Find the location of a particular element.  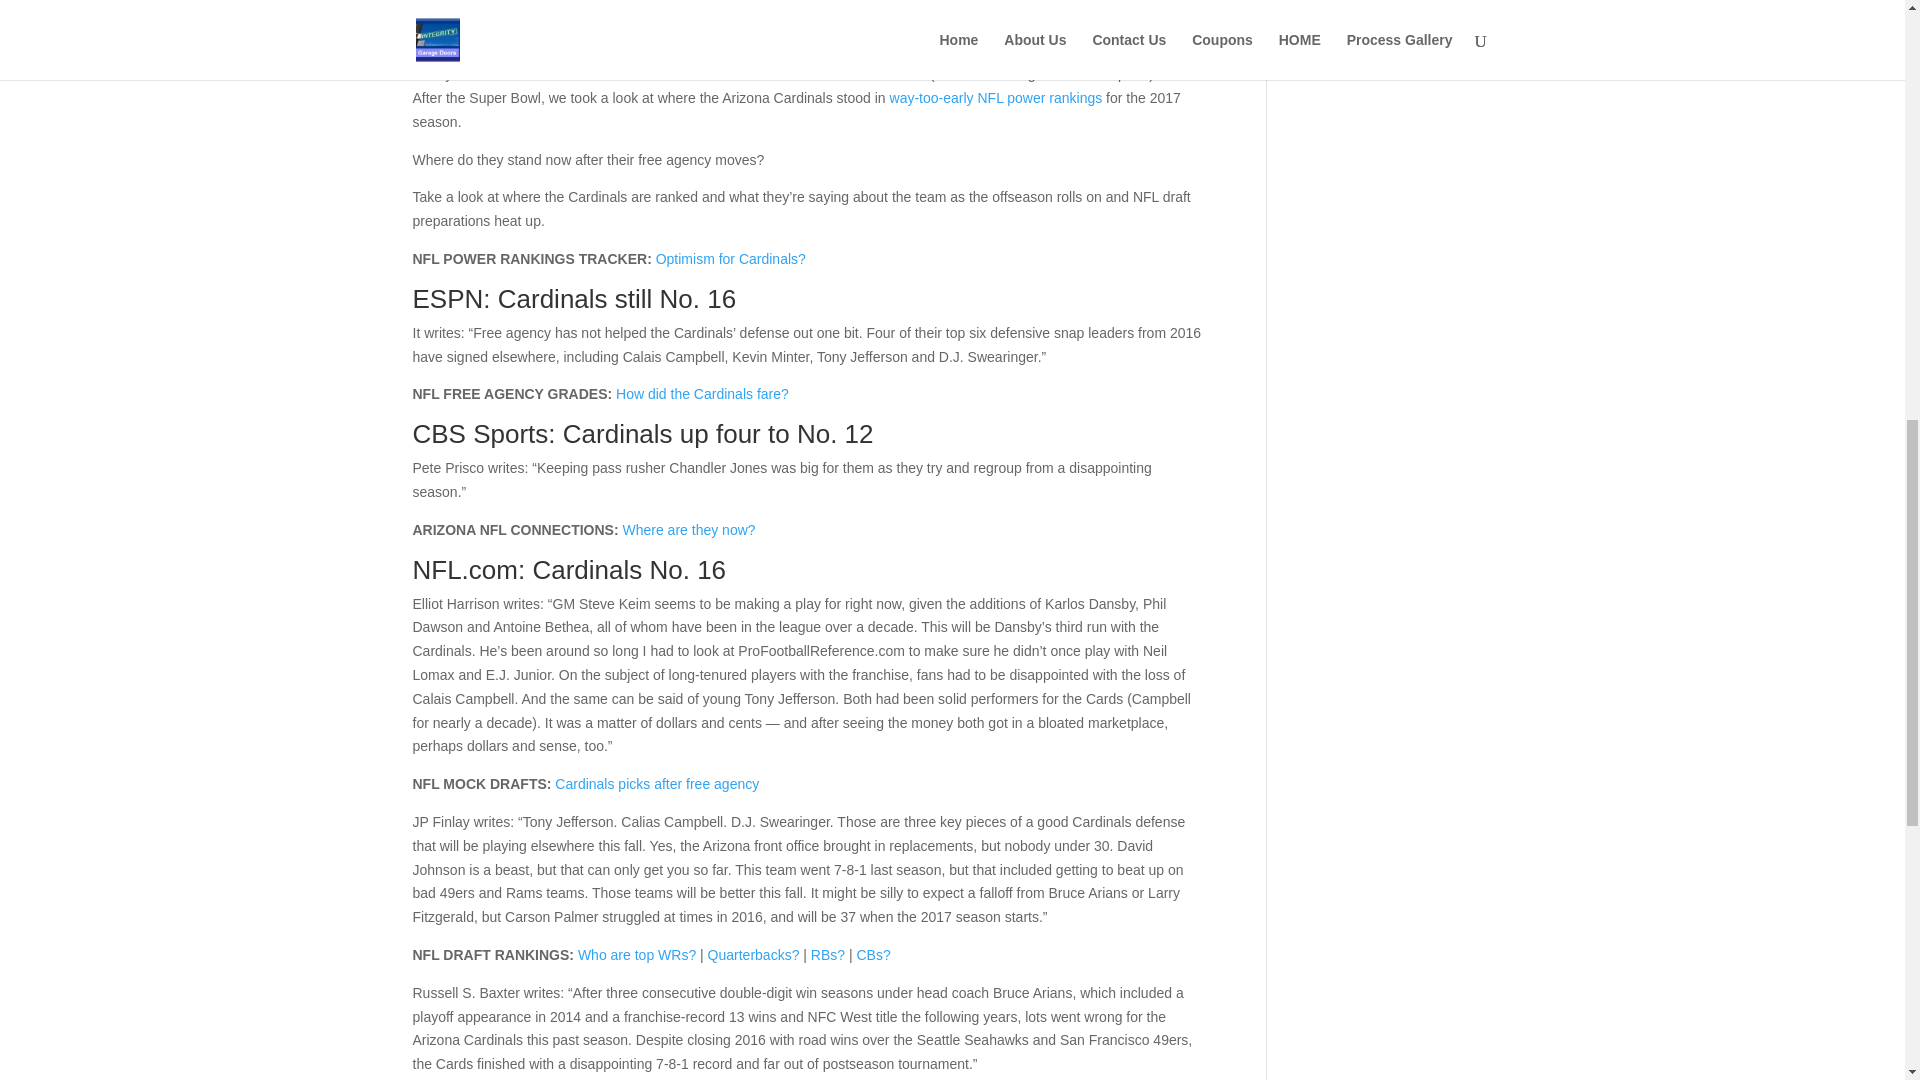

way-too-early NFL power rankings is located at coordinates (996, 97).